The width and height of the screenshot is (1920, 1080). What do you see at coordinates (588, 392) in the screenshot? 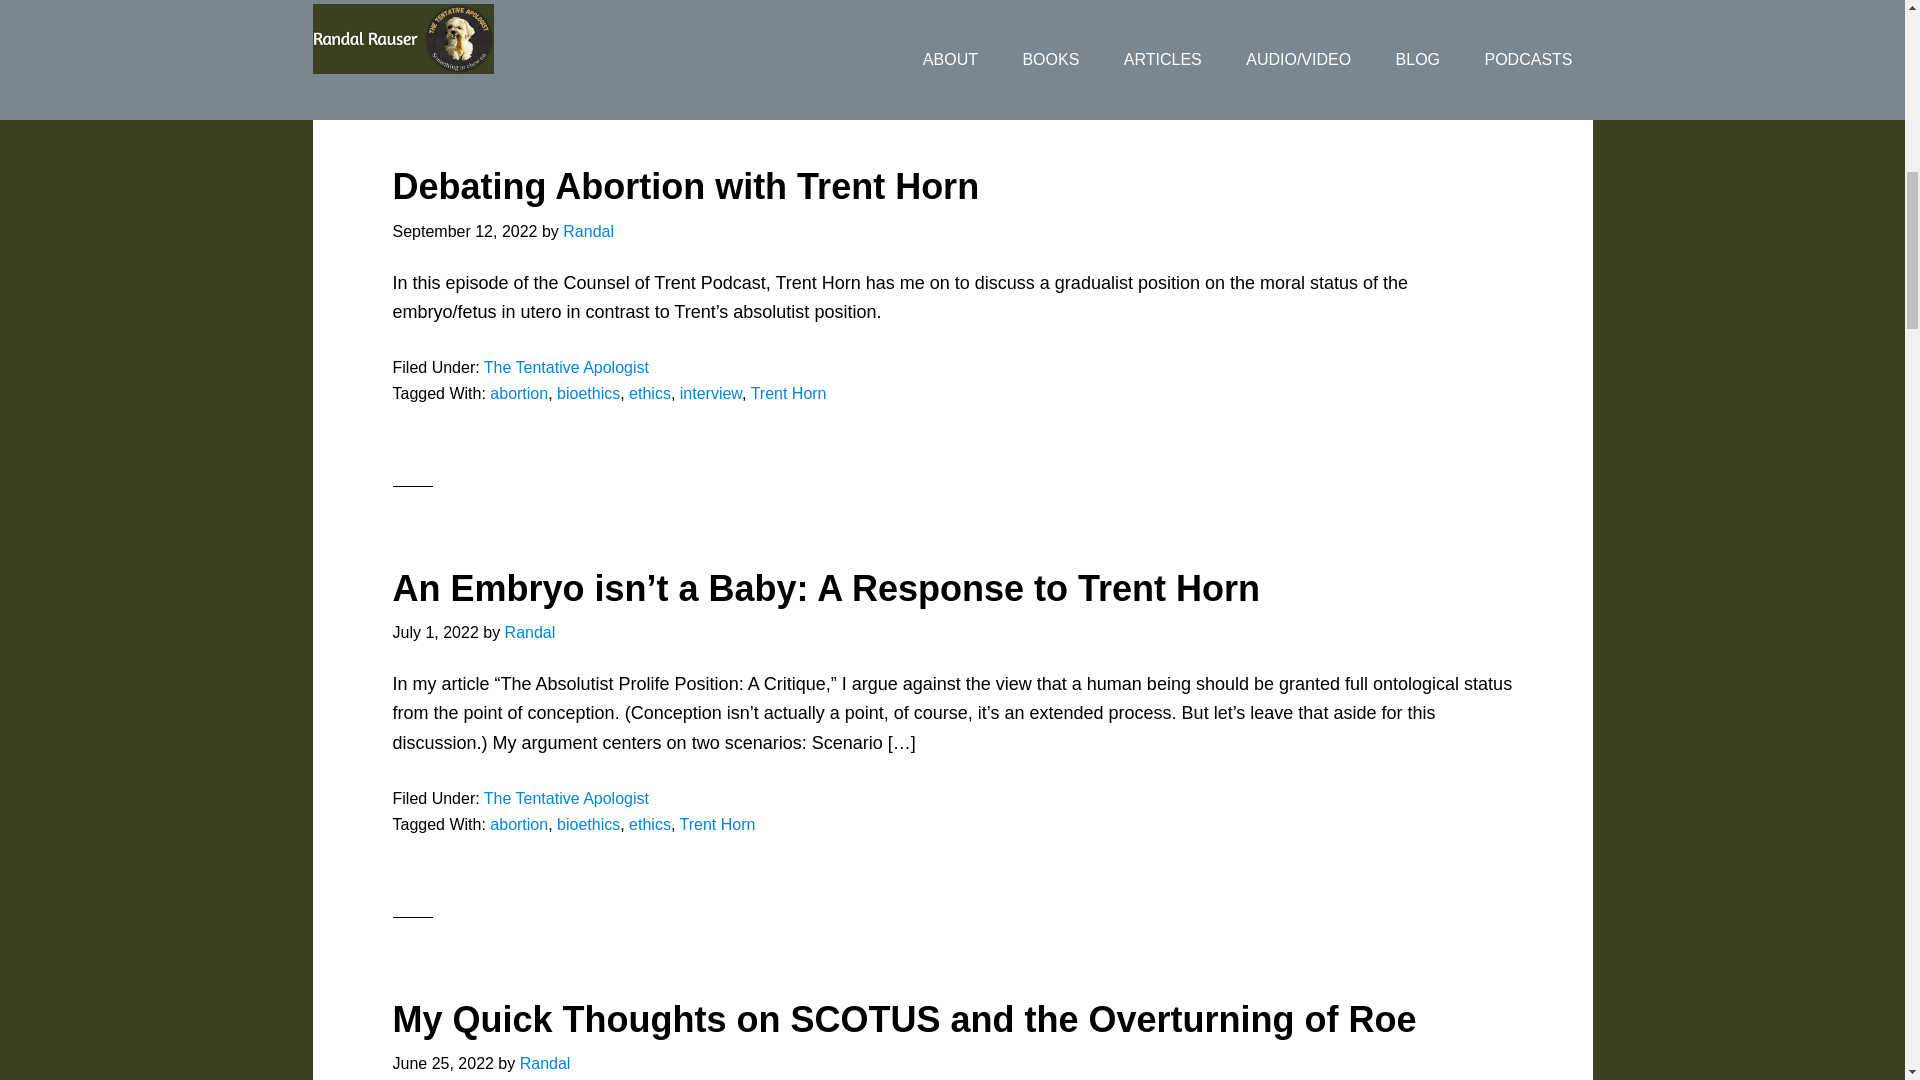
I see `bioethics` at bounding box center [588, 392].